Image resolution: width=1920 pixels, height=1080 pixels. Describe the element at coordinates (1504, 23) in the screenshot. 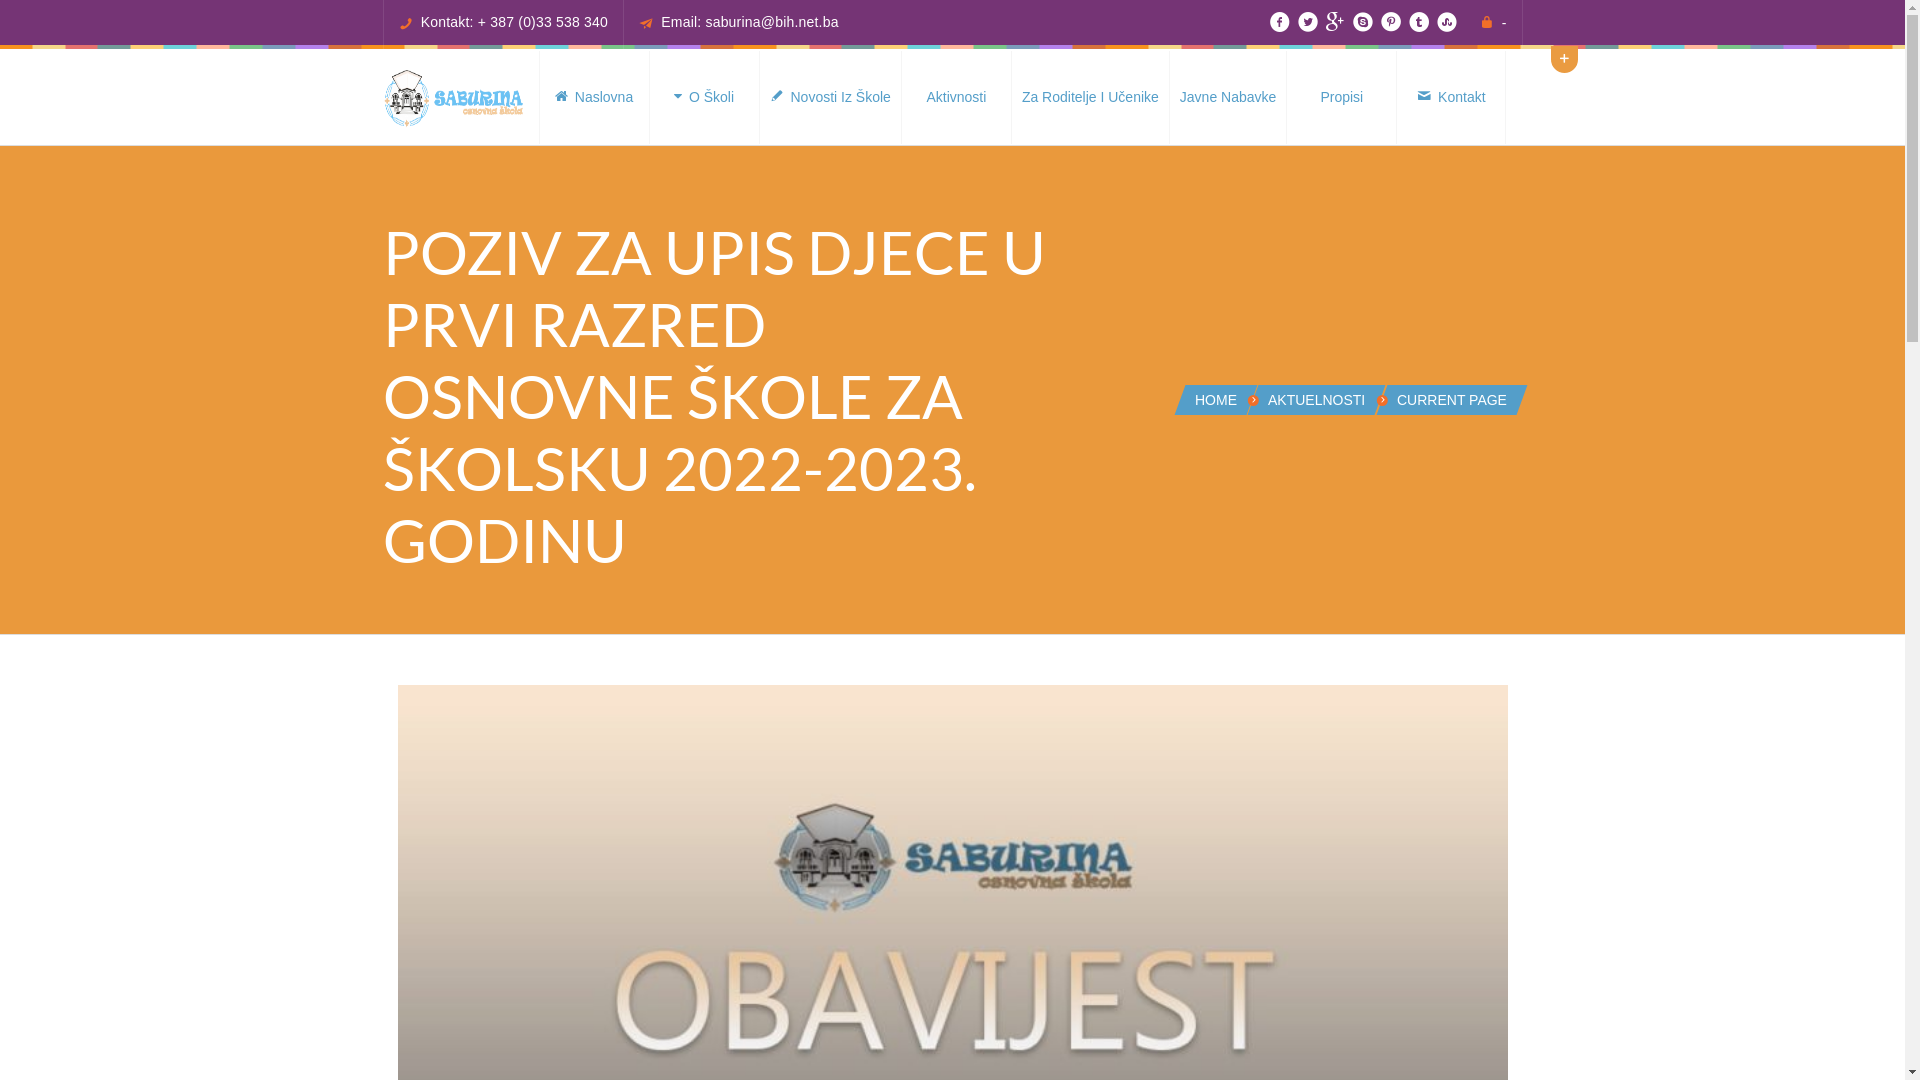

I see `-` at that location.